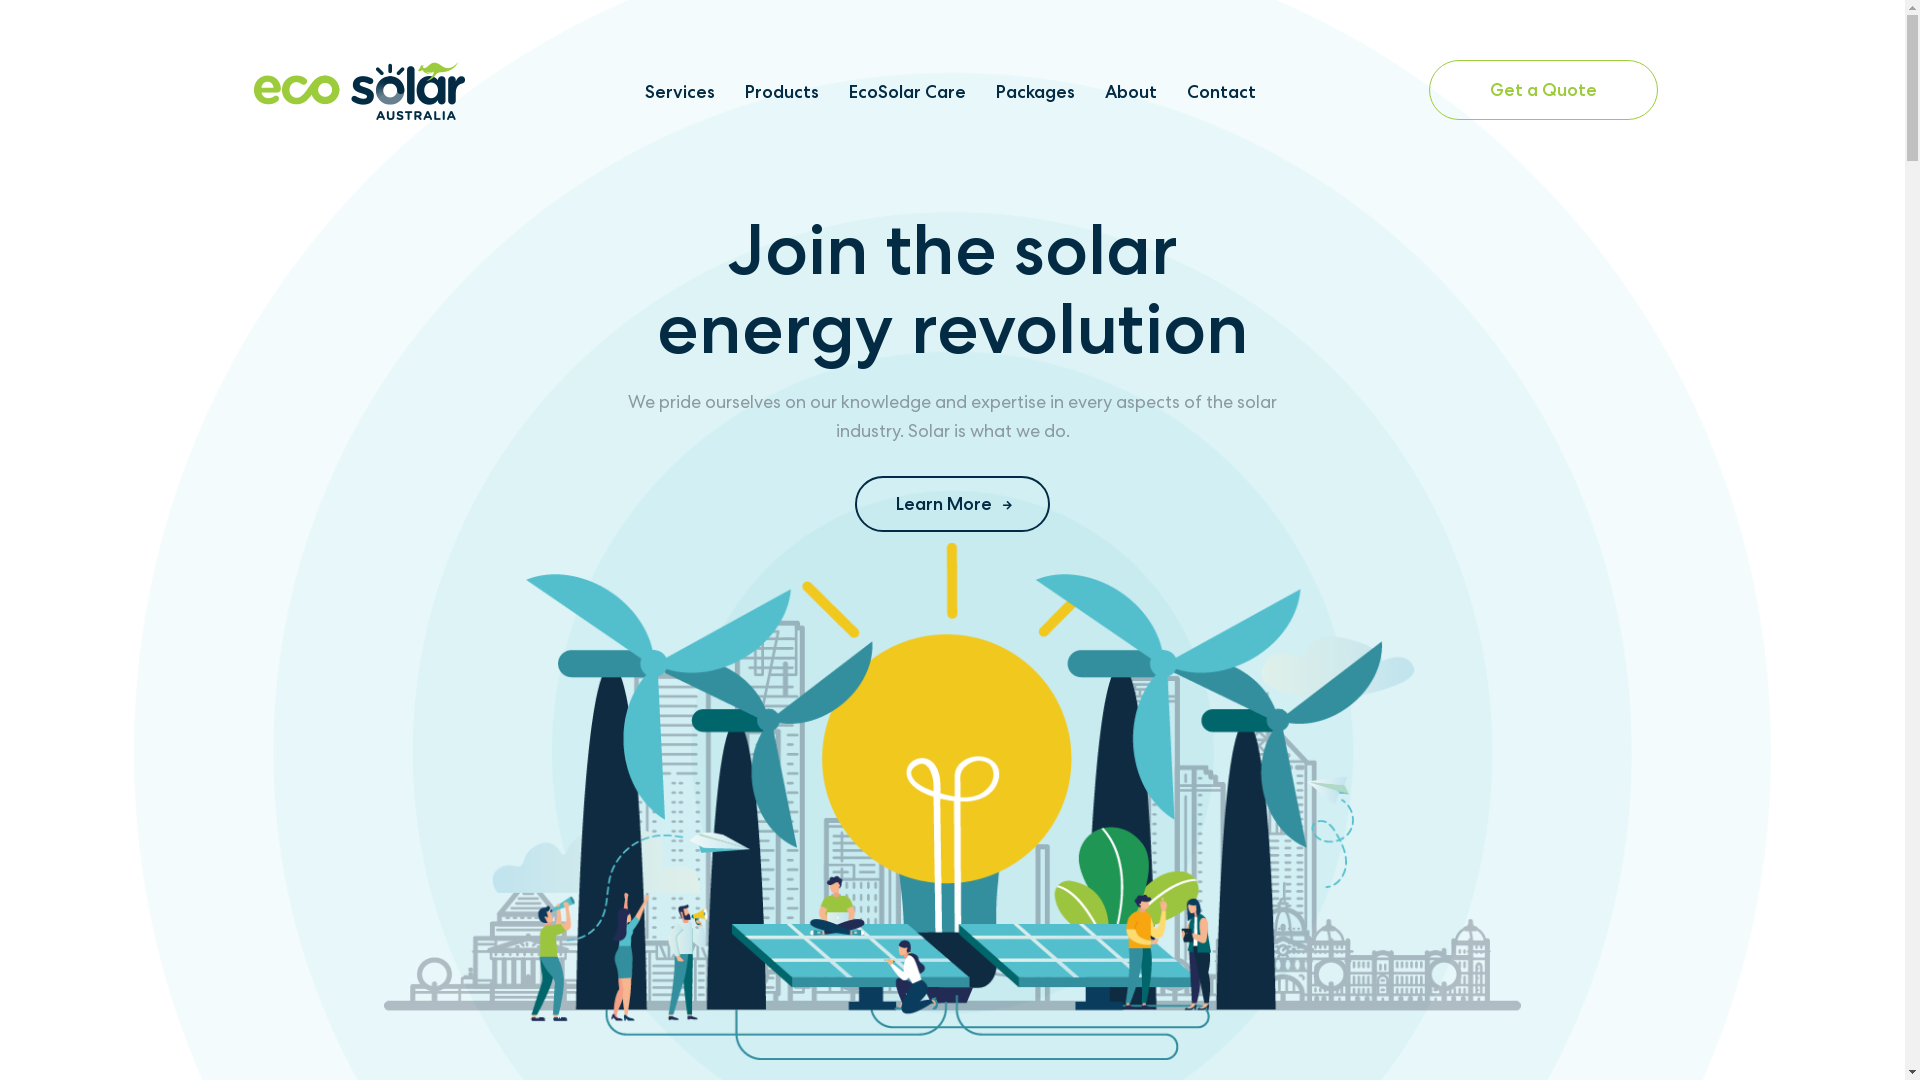 This screenshot has height=1080, width=1920. I want to click on Eco Solar Australia, so click(360, 88).